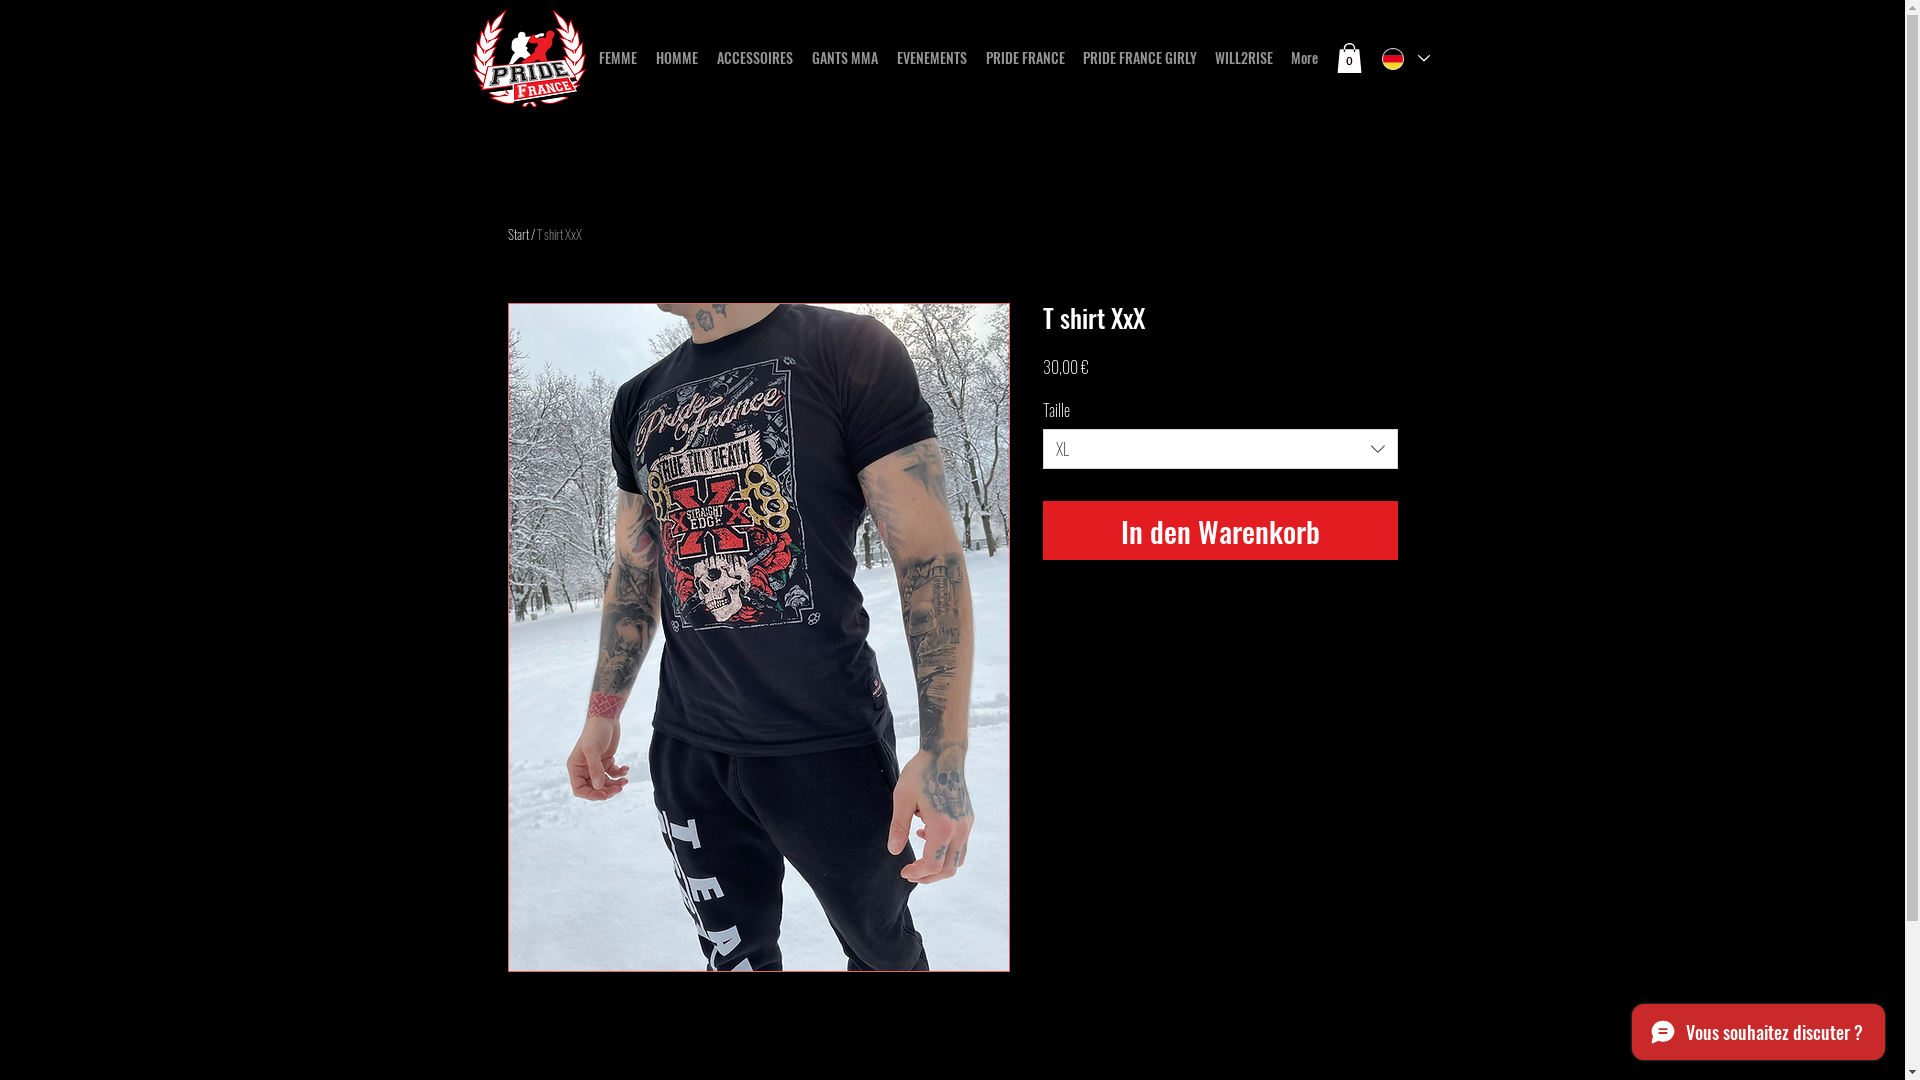  What do you see at coordinates (850, 58) in the screenshot?
I see `GANTS MMA` at bounding box center [850, 58].